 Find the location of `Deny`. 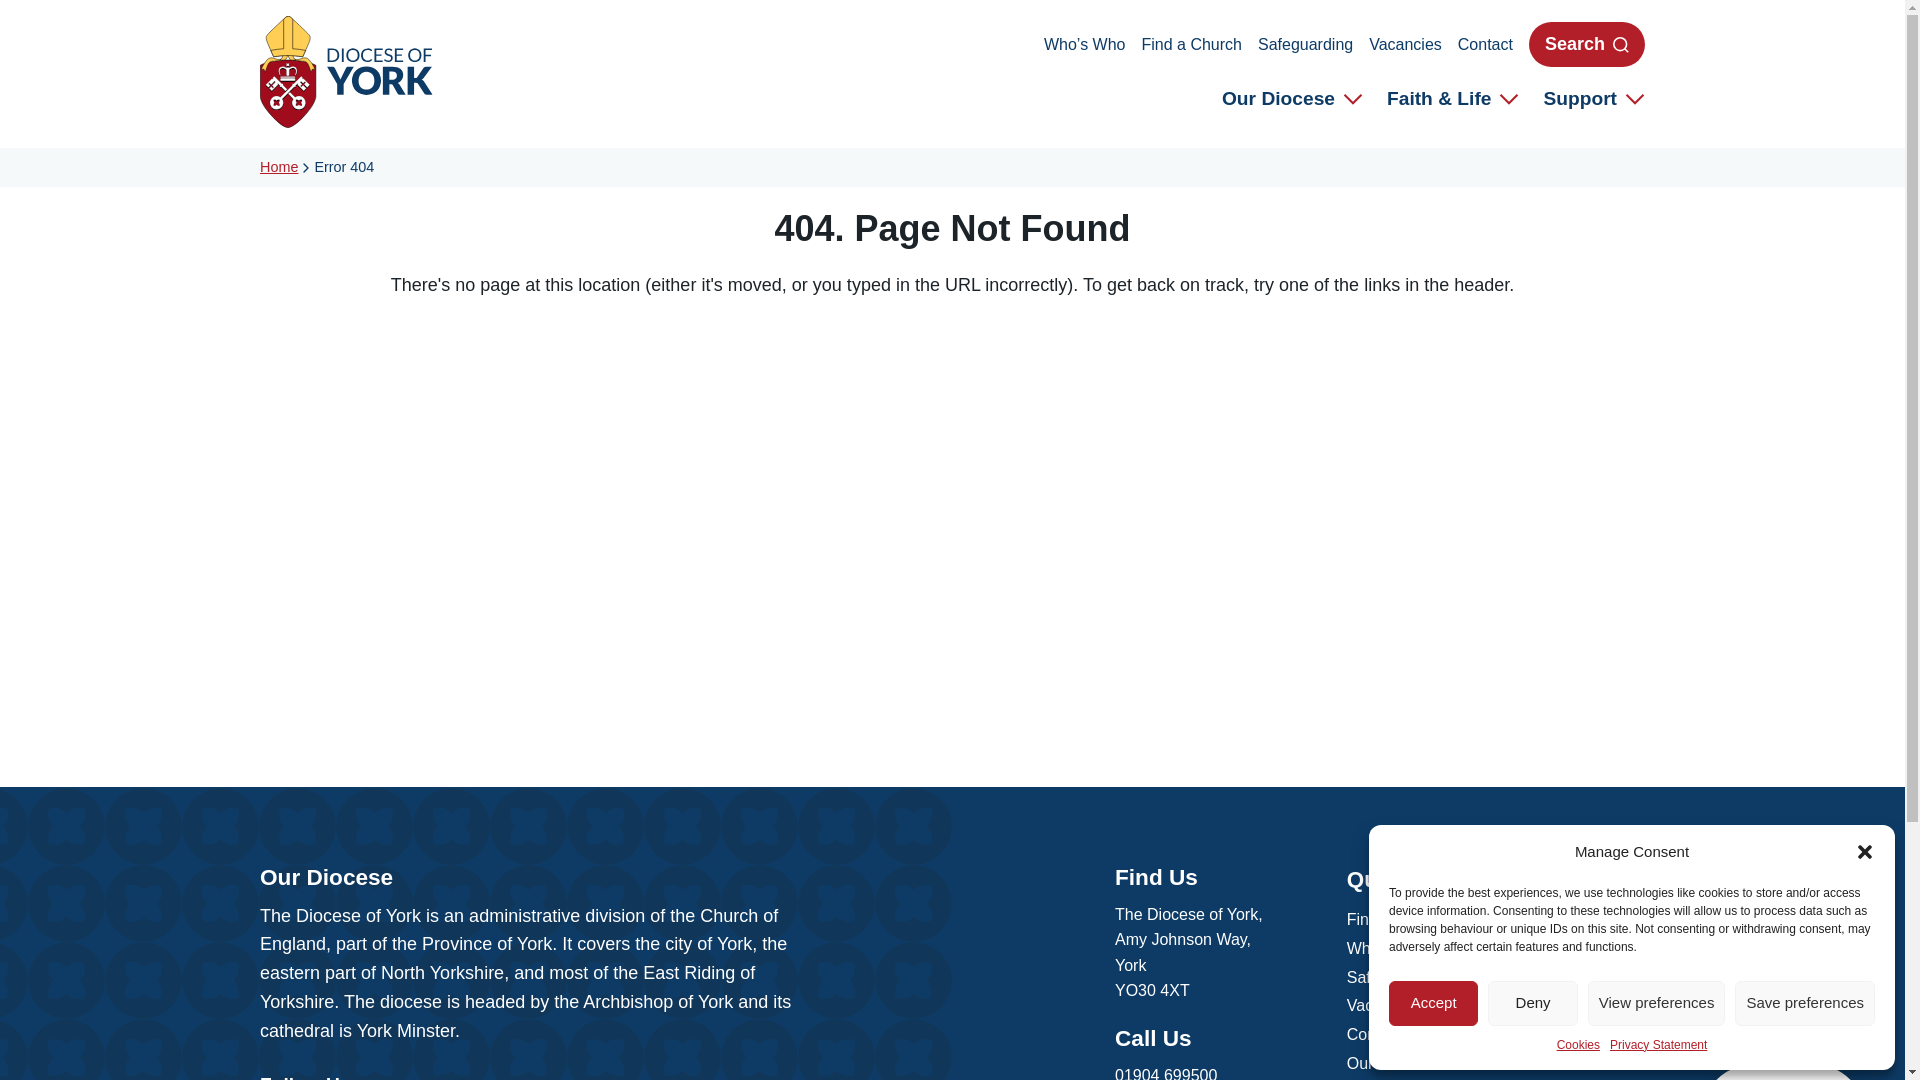

Deny is located at coordinates (1532, 1003).